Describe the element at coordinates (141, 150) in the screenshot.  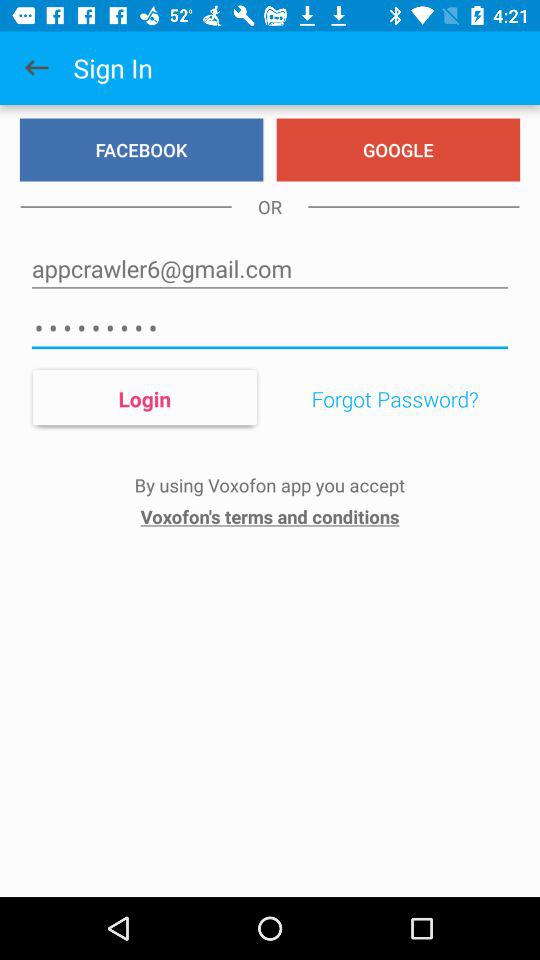
I see `open icon below sign in item` at that location.